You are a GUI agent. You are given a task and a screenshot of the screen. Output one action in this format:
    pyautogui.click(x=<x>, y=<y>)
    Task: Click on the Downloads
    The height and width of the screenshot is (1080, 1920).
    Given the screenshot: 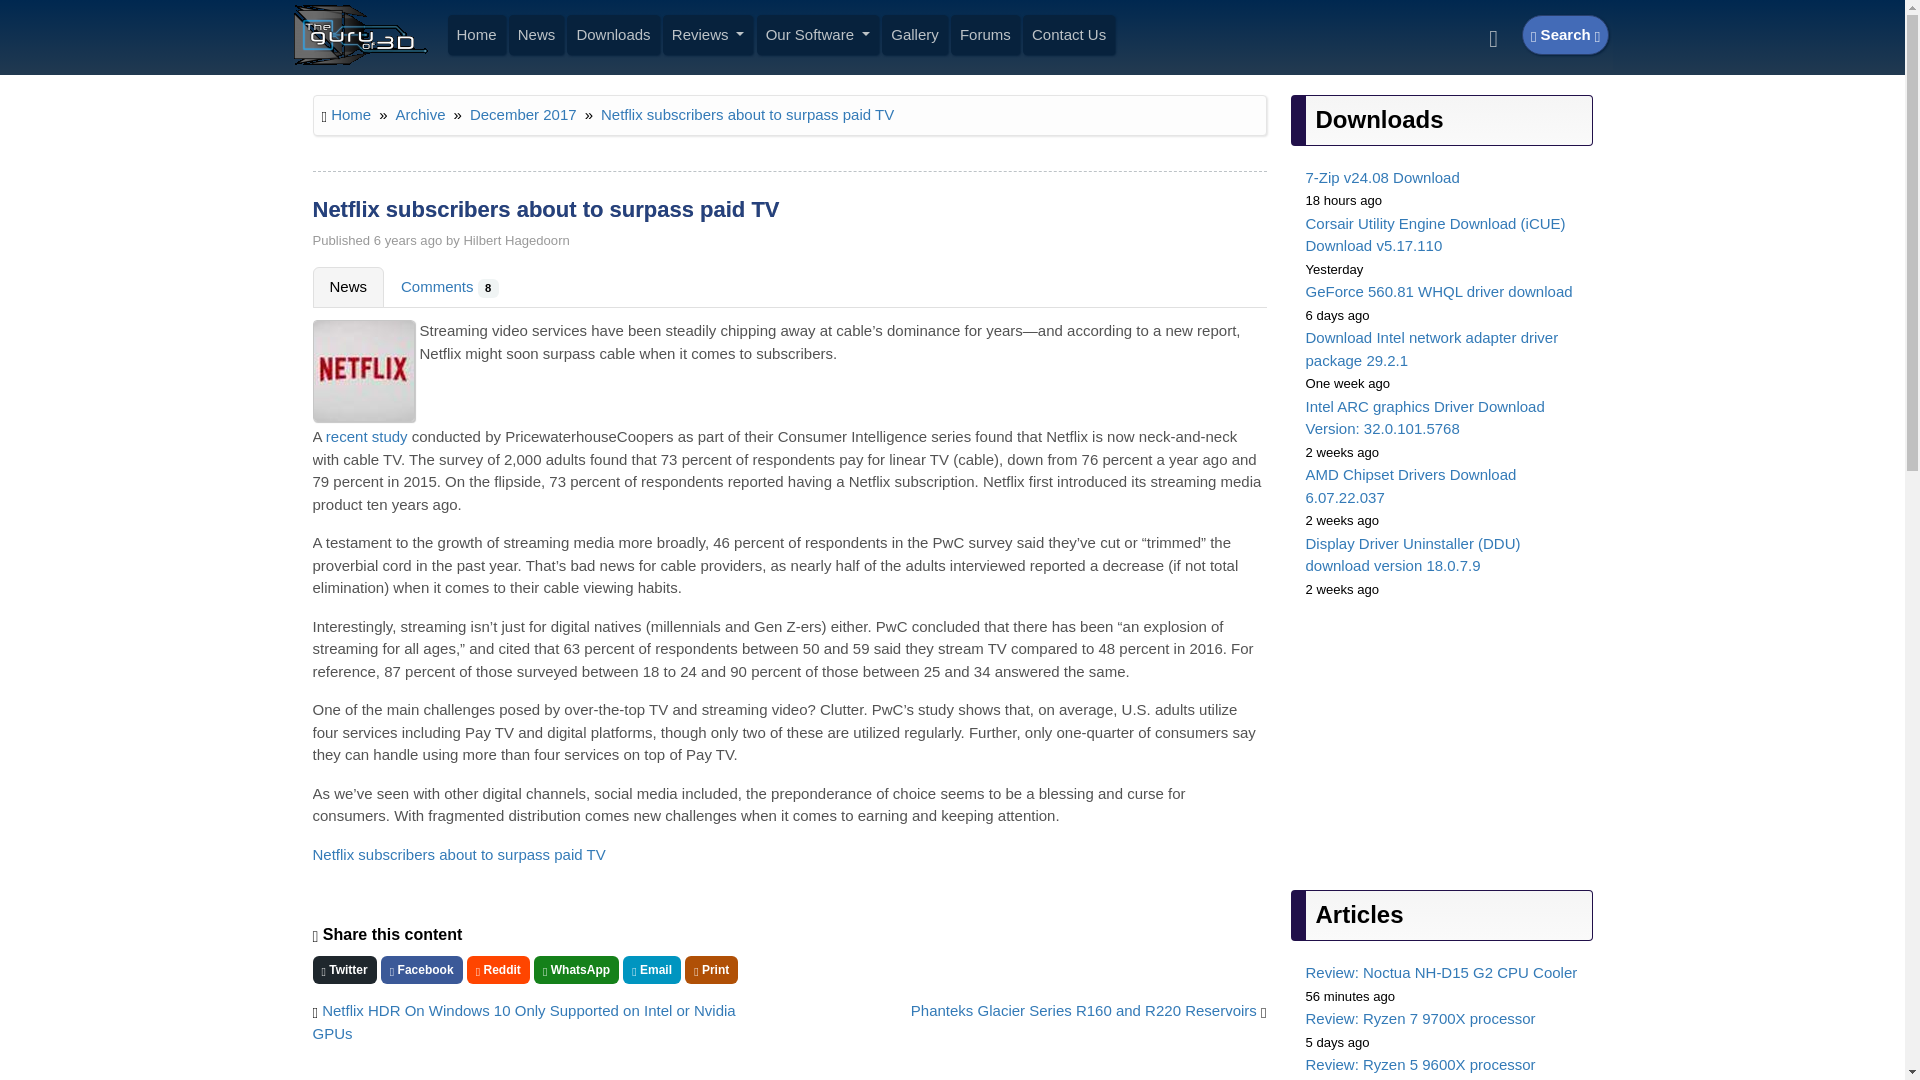 What is the action you would take?
    pyautogui.click(x=613, y=36)
    